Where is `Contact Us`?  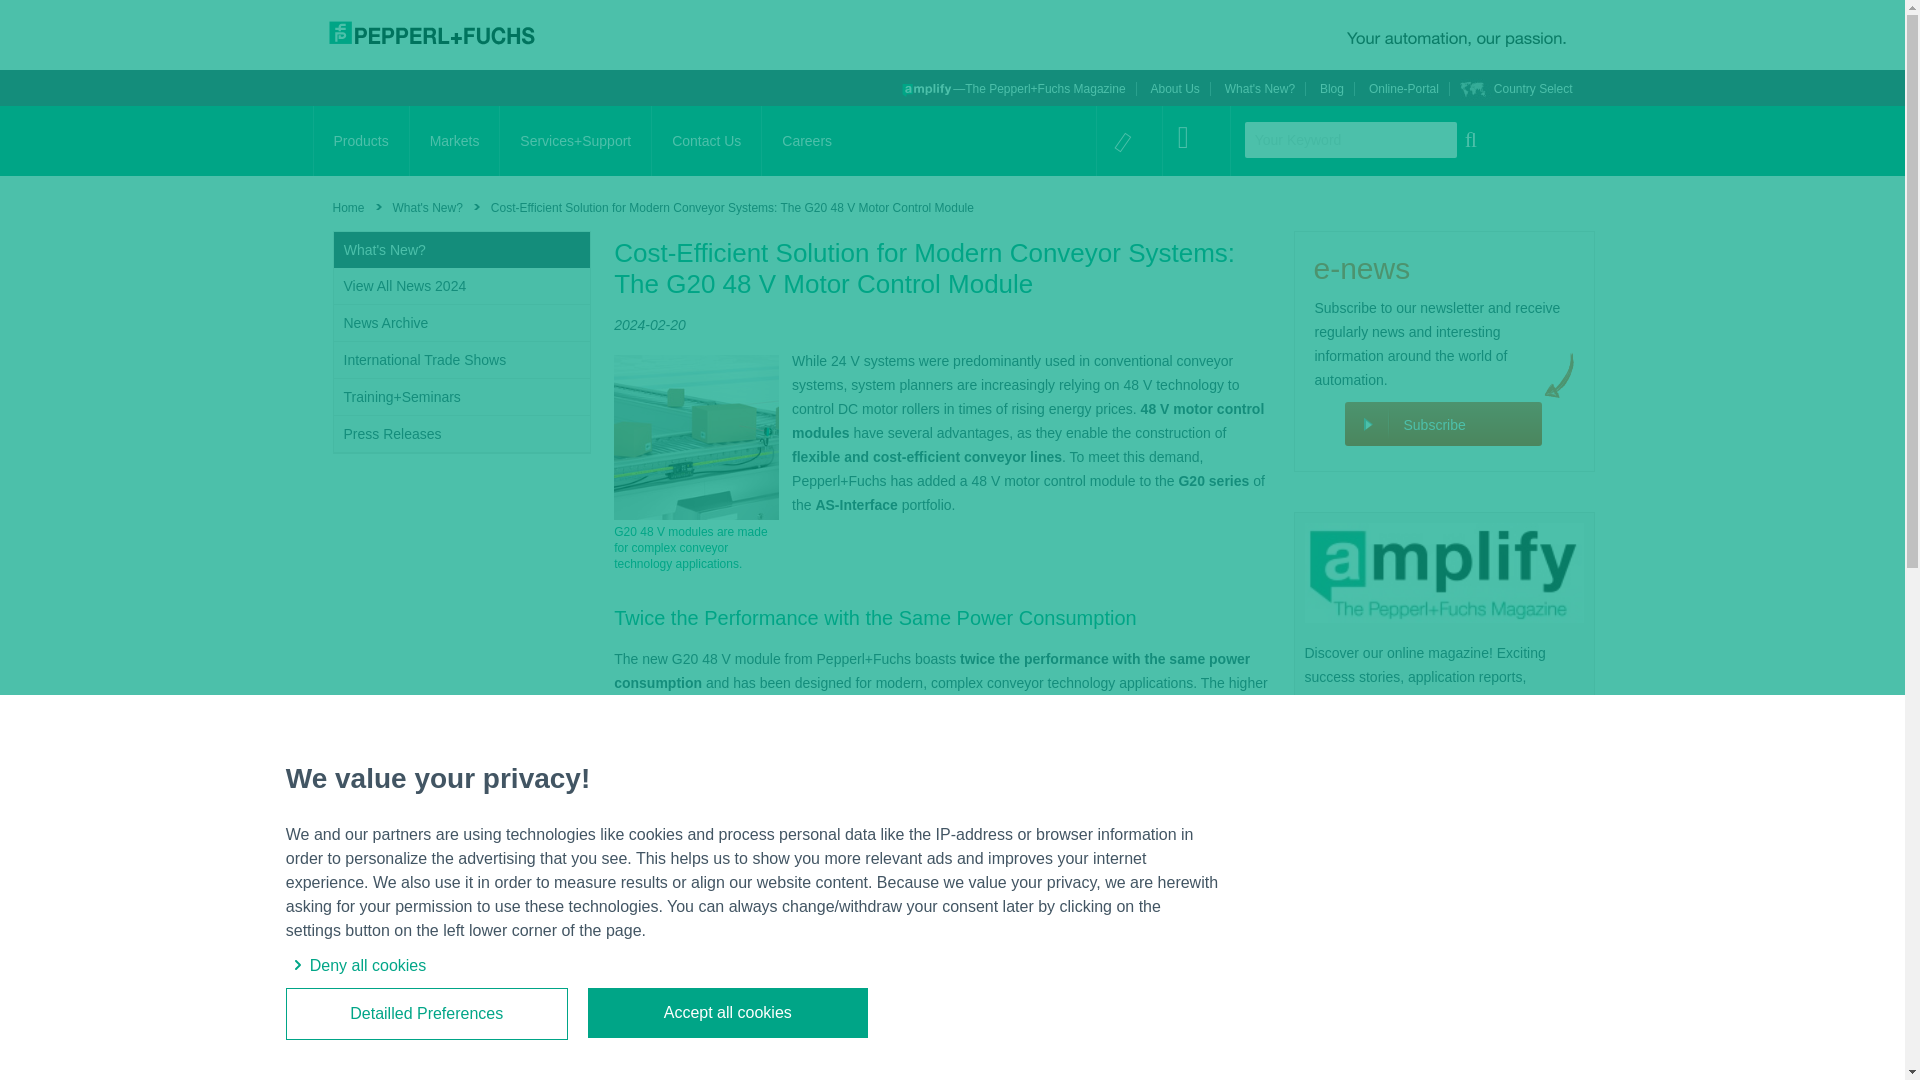
Contact Us is located at coordinates (706, 140).